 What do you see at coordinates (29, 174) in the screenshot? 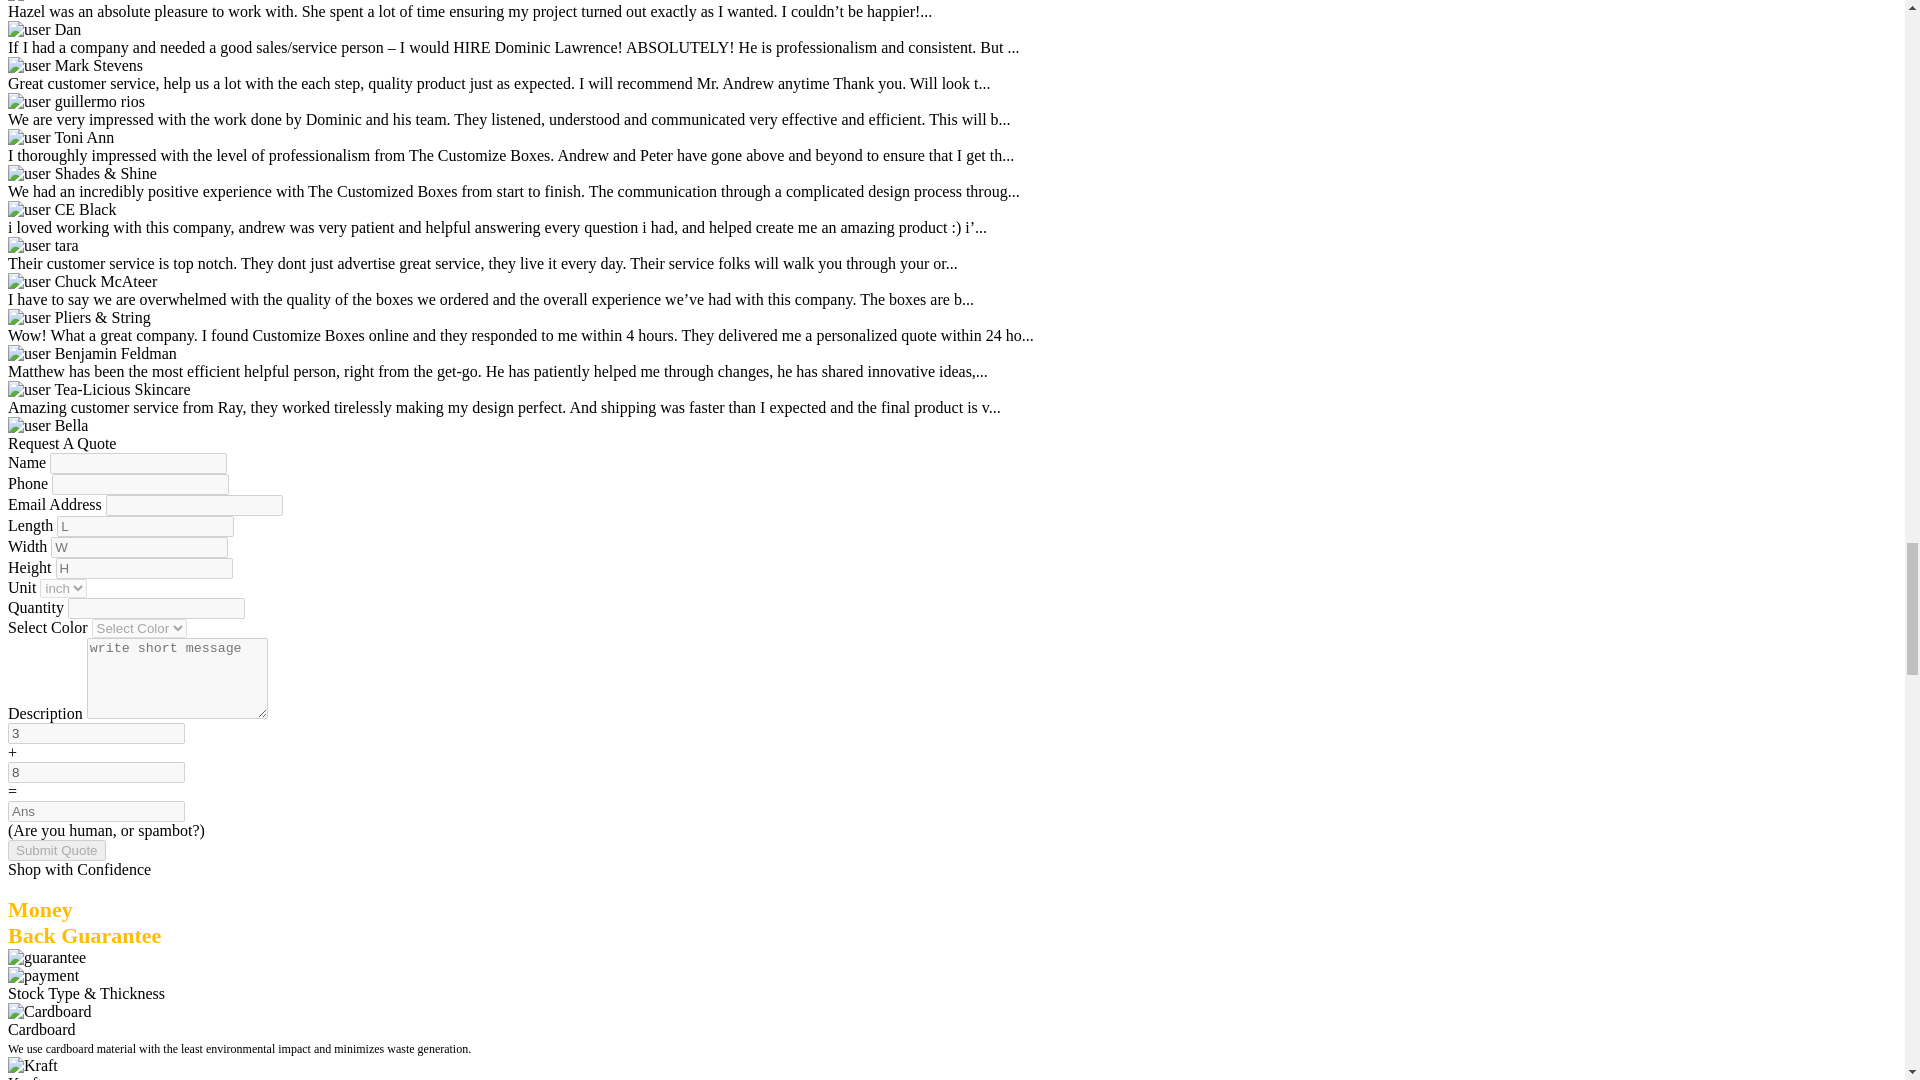
I see `user` at bounding box center [29, 174].